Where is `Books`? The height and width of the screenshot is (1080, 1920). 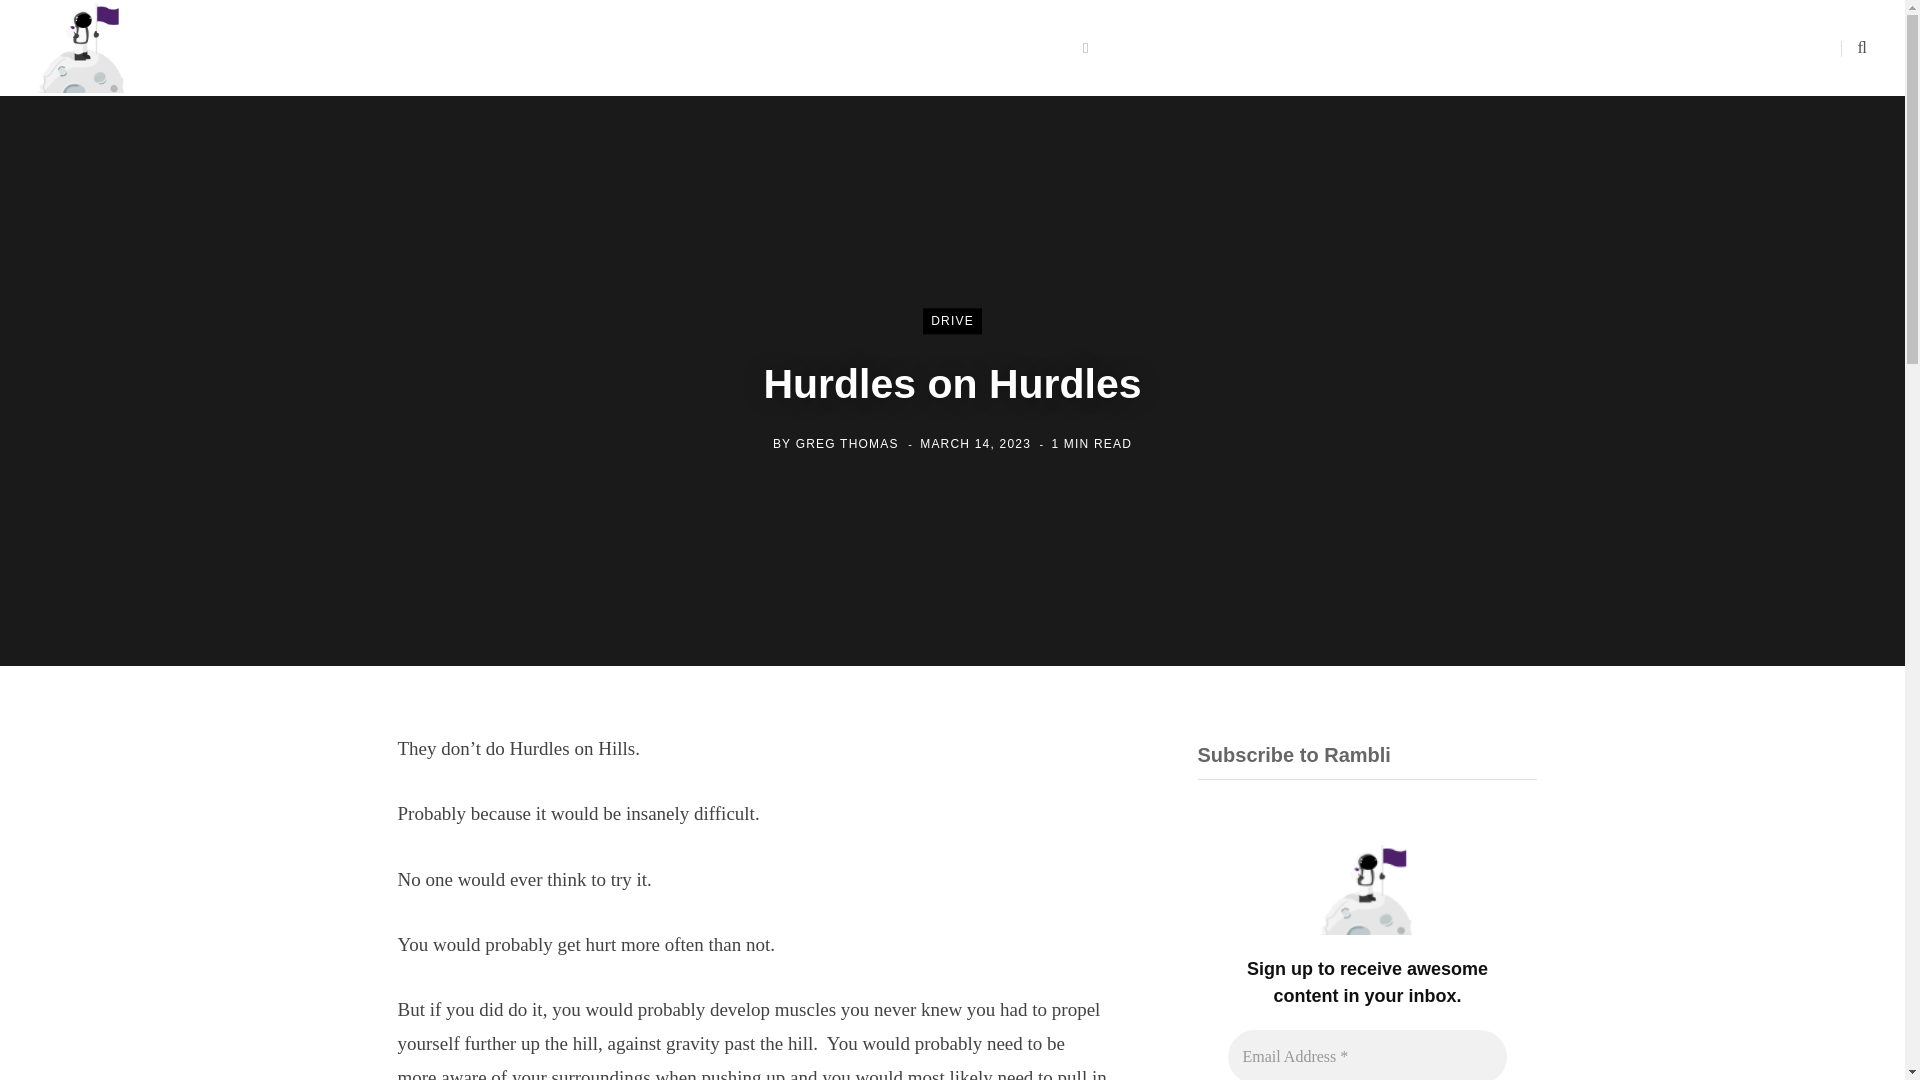
Books is located at coordinates (900, 48).